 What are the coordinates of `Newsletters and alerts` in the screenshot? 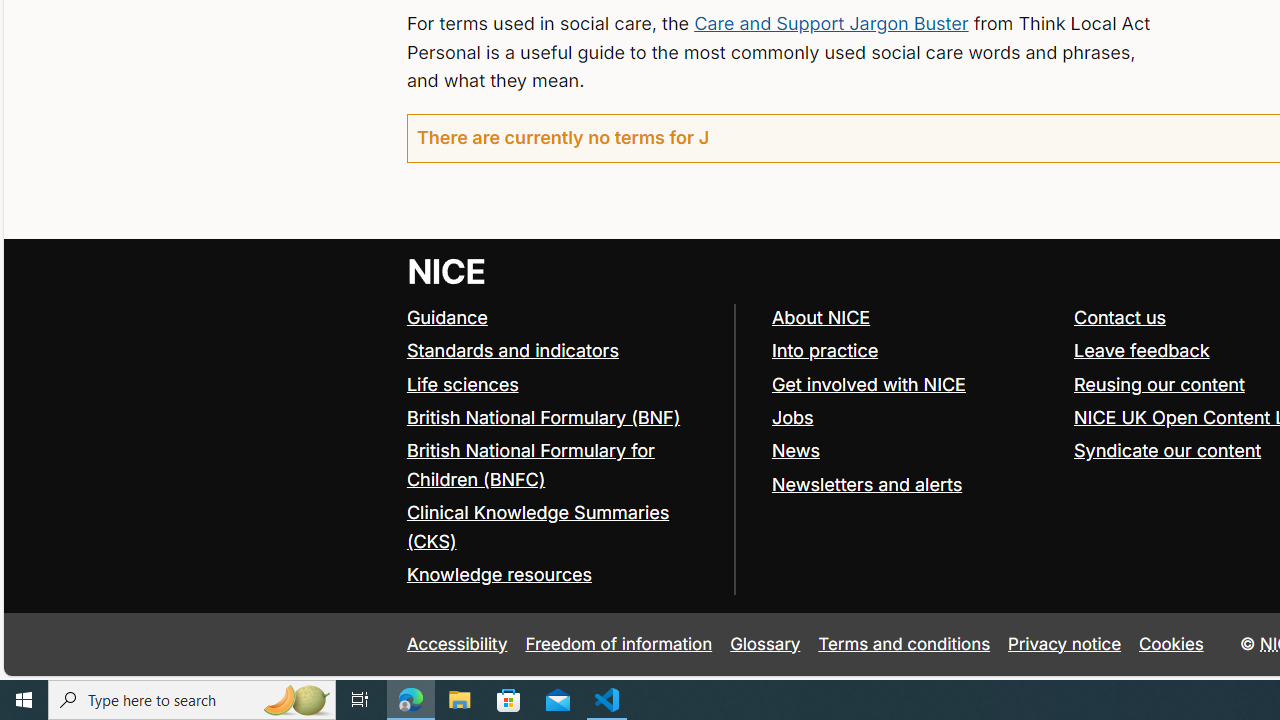 It's located at (866, 484).